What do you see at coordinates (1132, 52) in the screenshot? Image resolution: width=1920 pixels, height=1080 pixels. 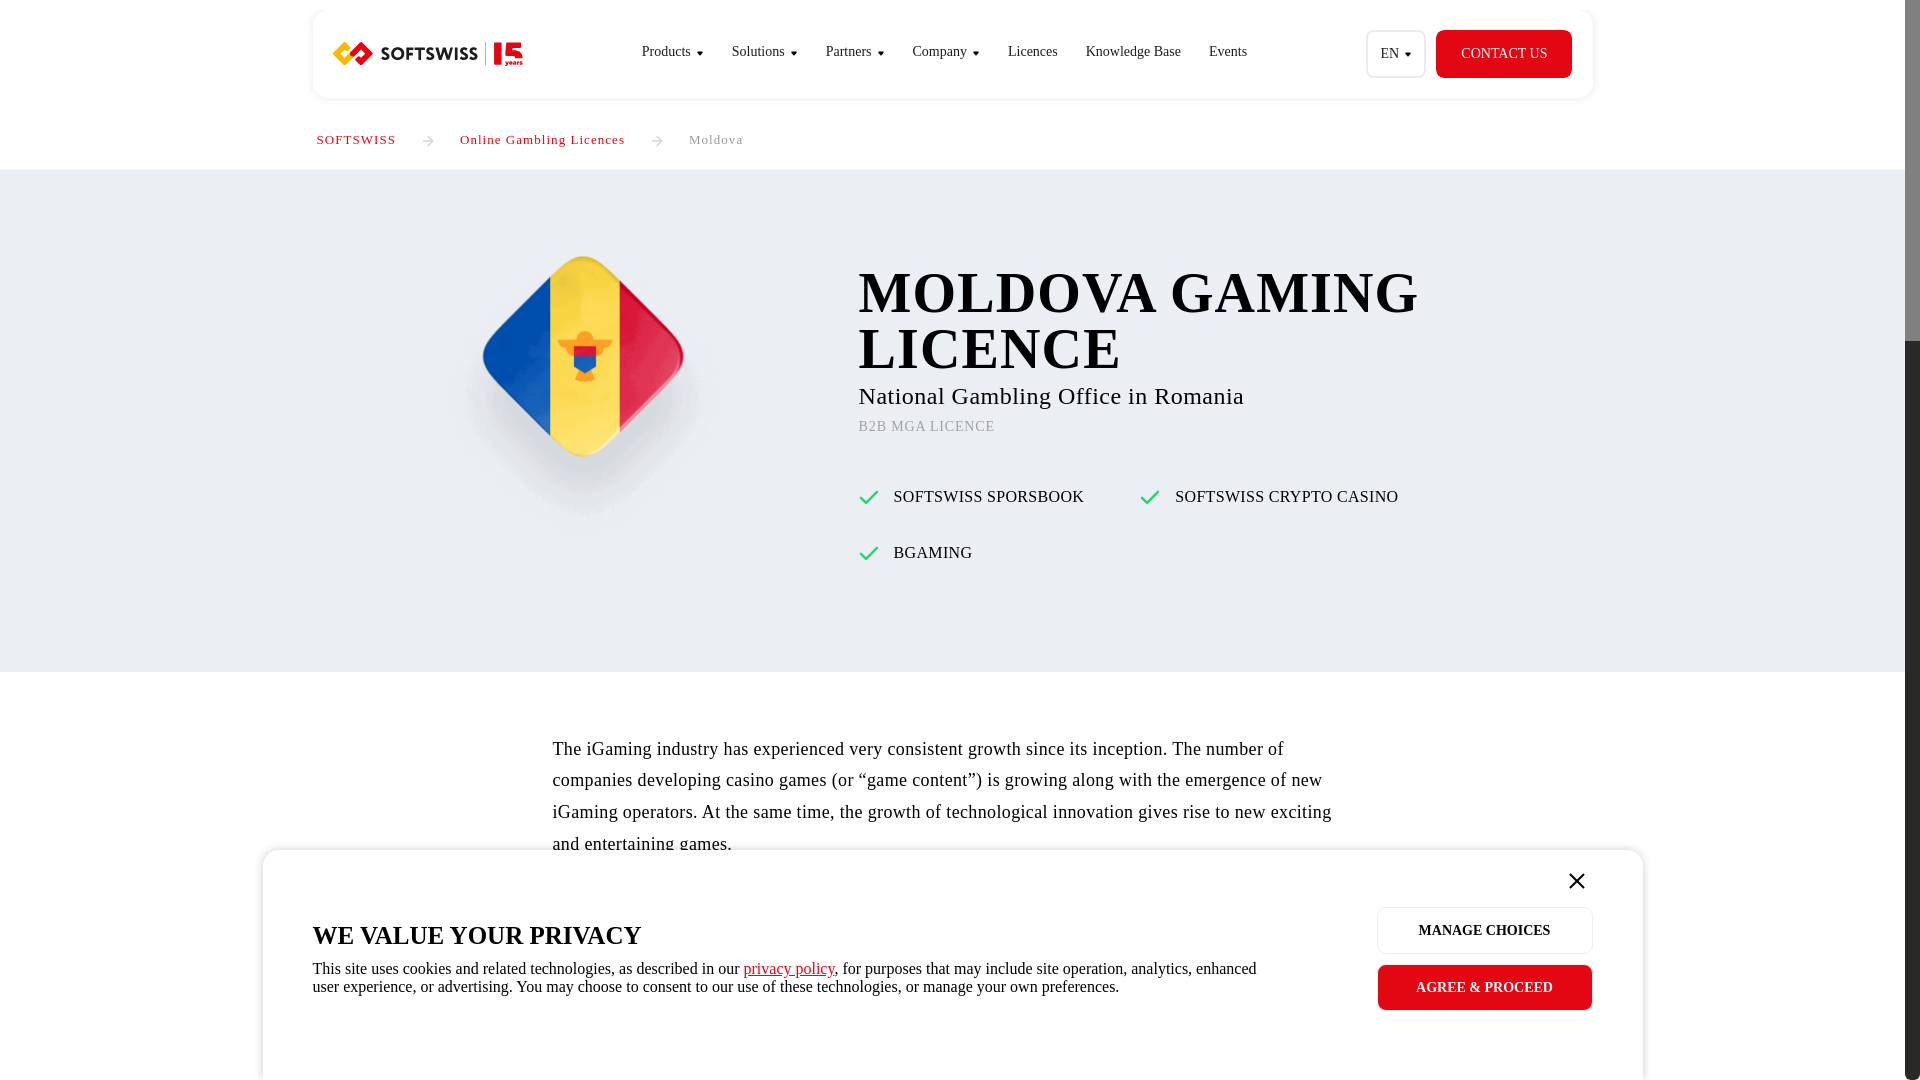 I see `Knowledge Base` at bounding box center [1132, 52].